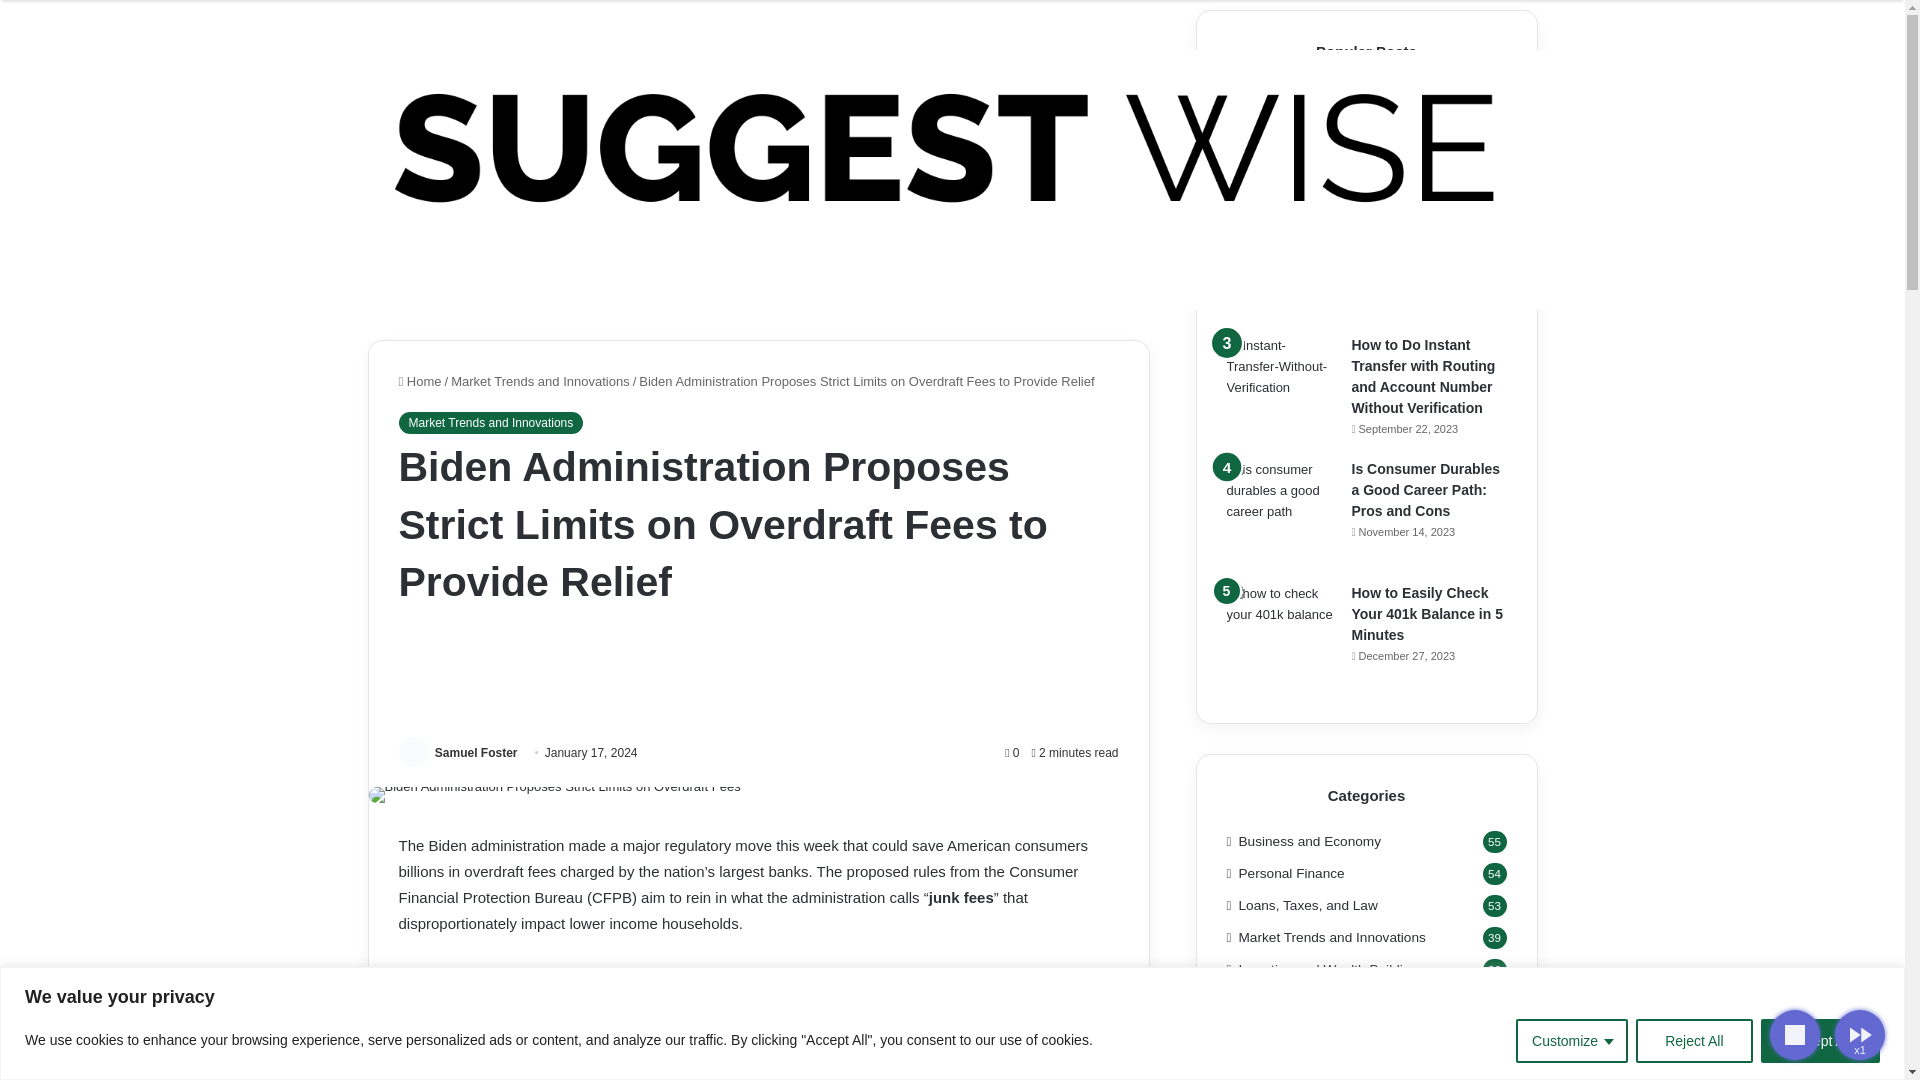 The width and height of the screenshot is (1920, 1080). What do you see at coordinates (540, 380) in the screenshot?
I see `Market Trends and Innovations` at bounding box center [540, 380].